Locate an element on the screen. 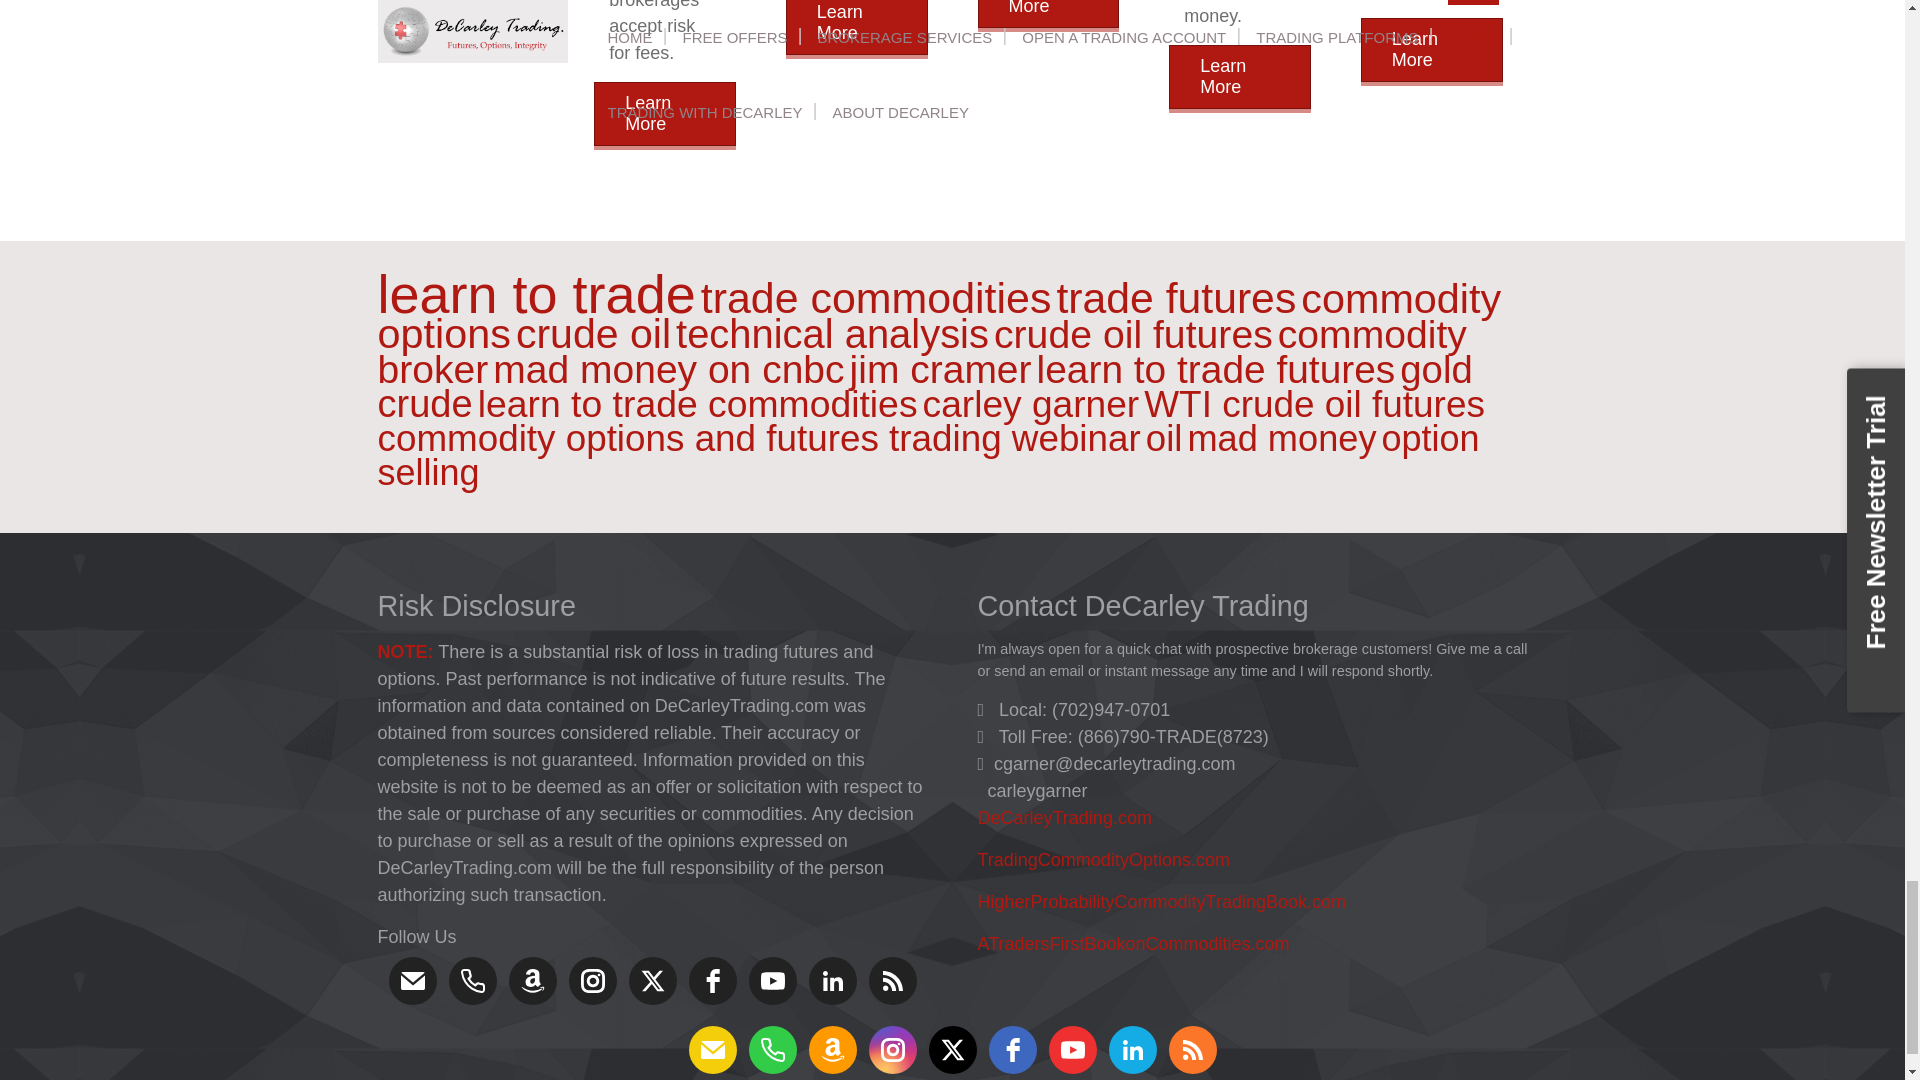 The image size is (1920, 1080). Facebook is located at coordinates (711, 980).